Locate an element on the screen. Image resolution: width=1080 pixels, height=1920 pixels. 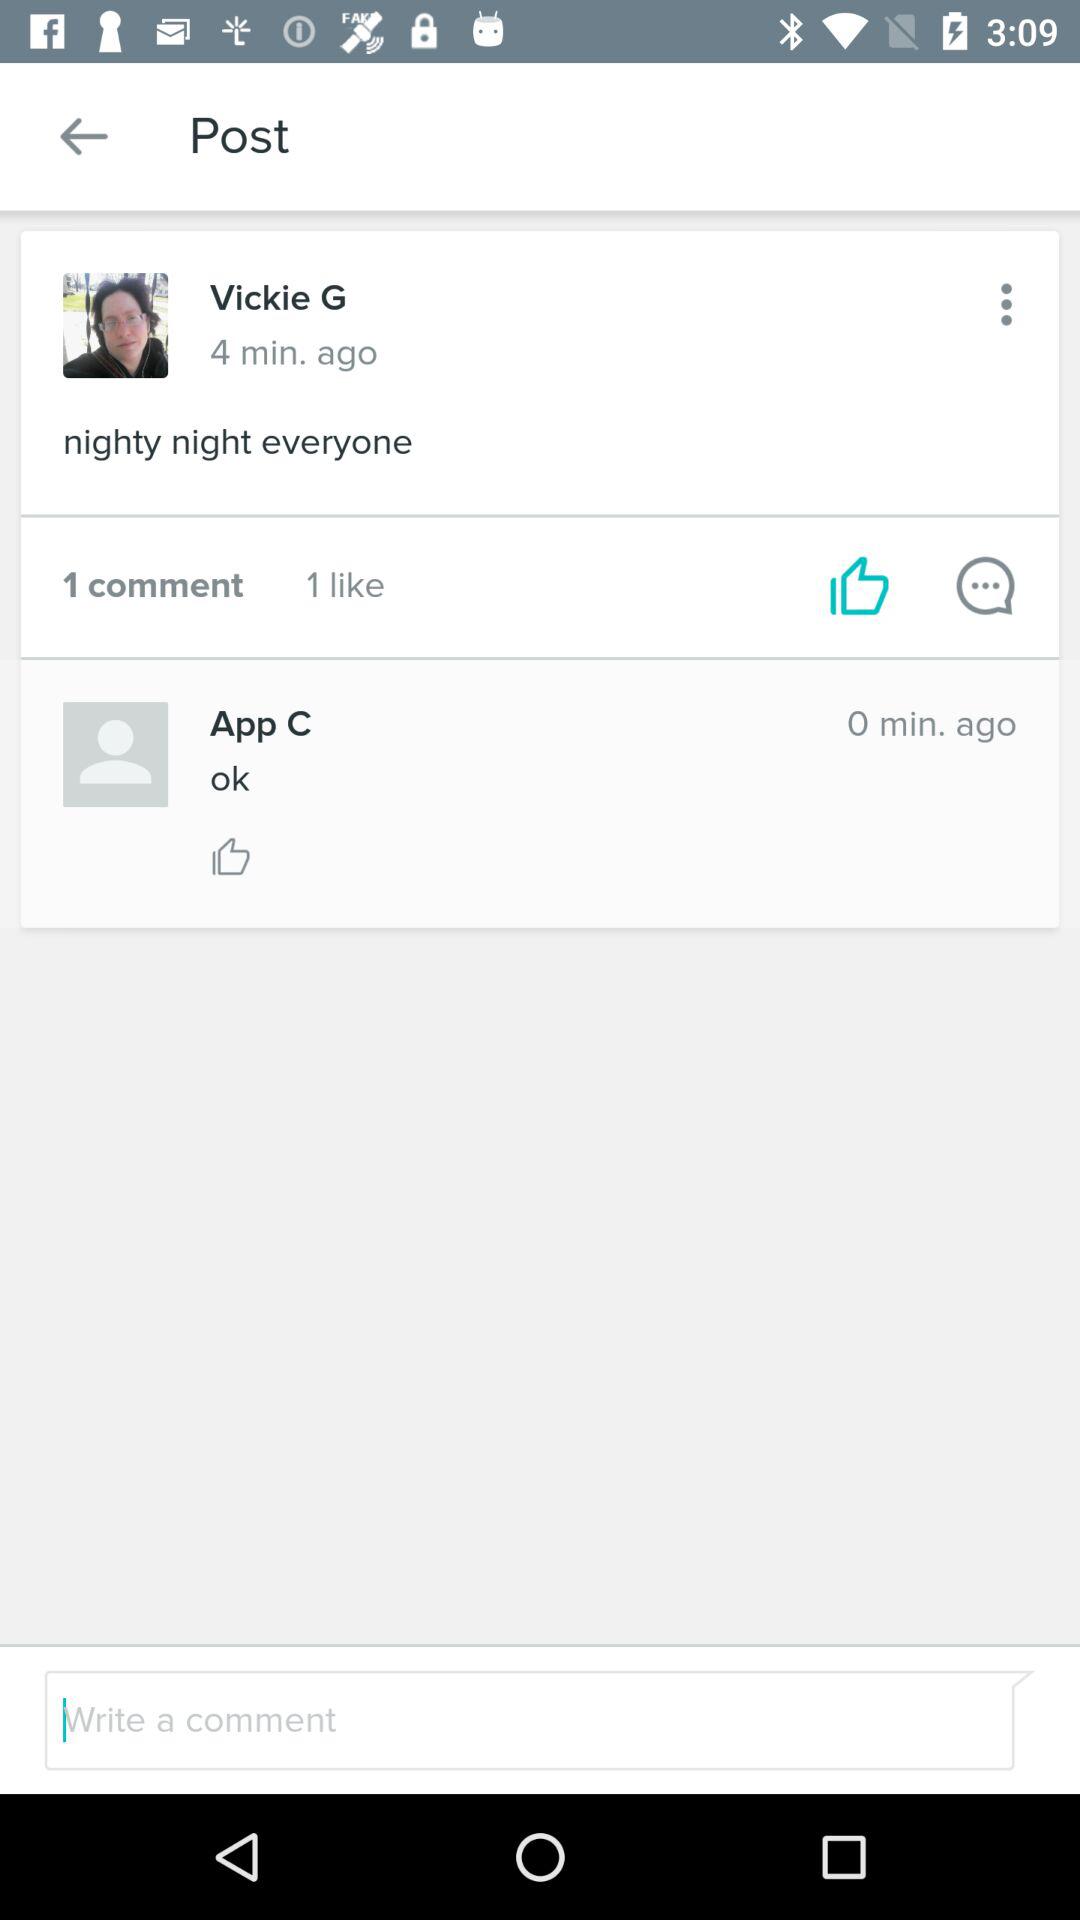
enter a comment is located at coordinates (488, 1720).